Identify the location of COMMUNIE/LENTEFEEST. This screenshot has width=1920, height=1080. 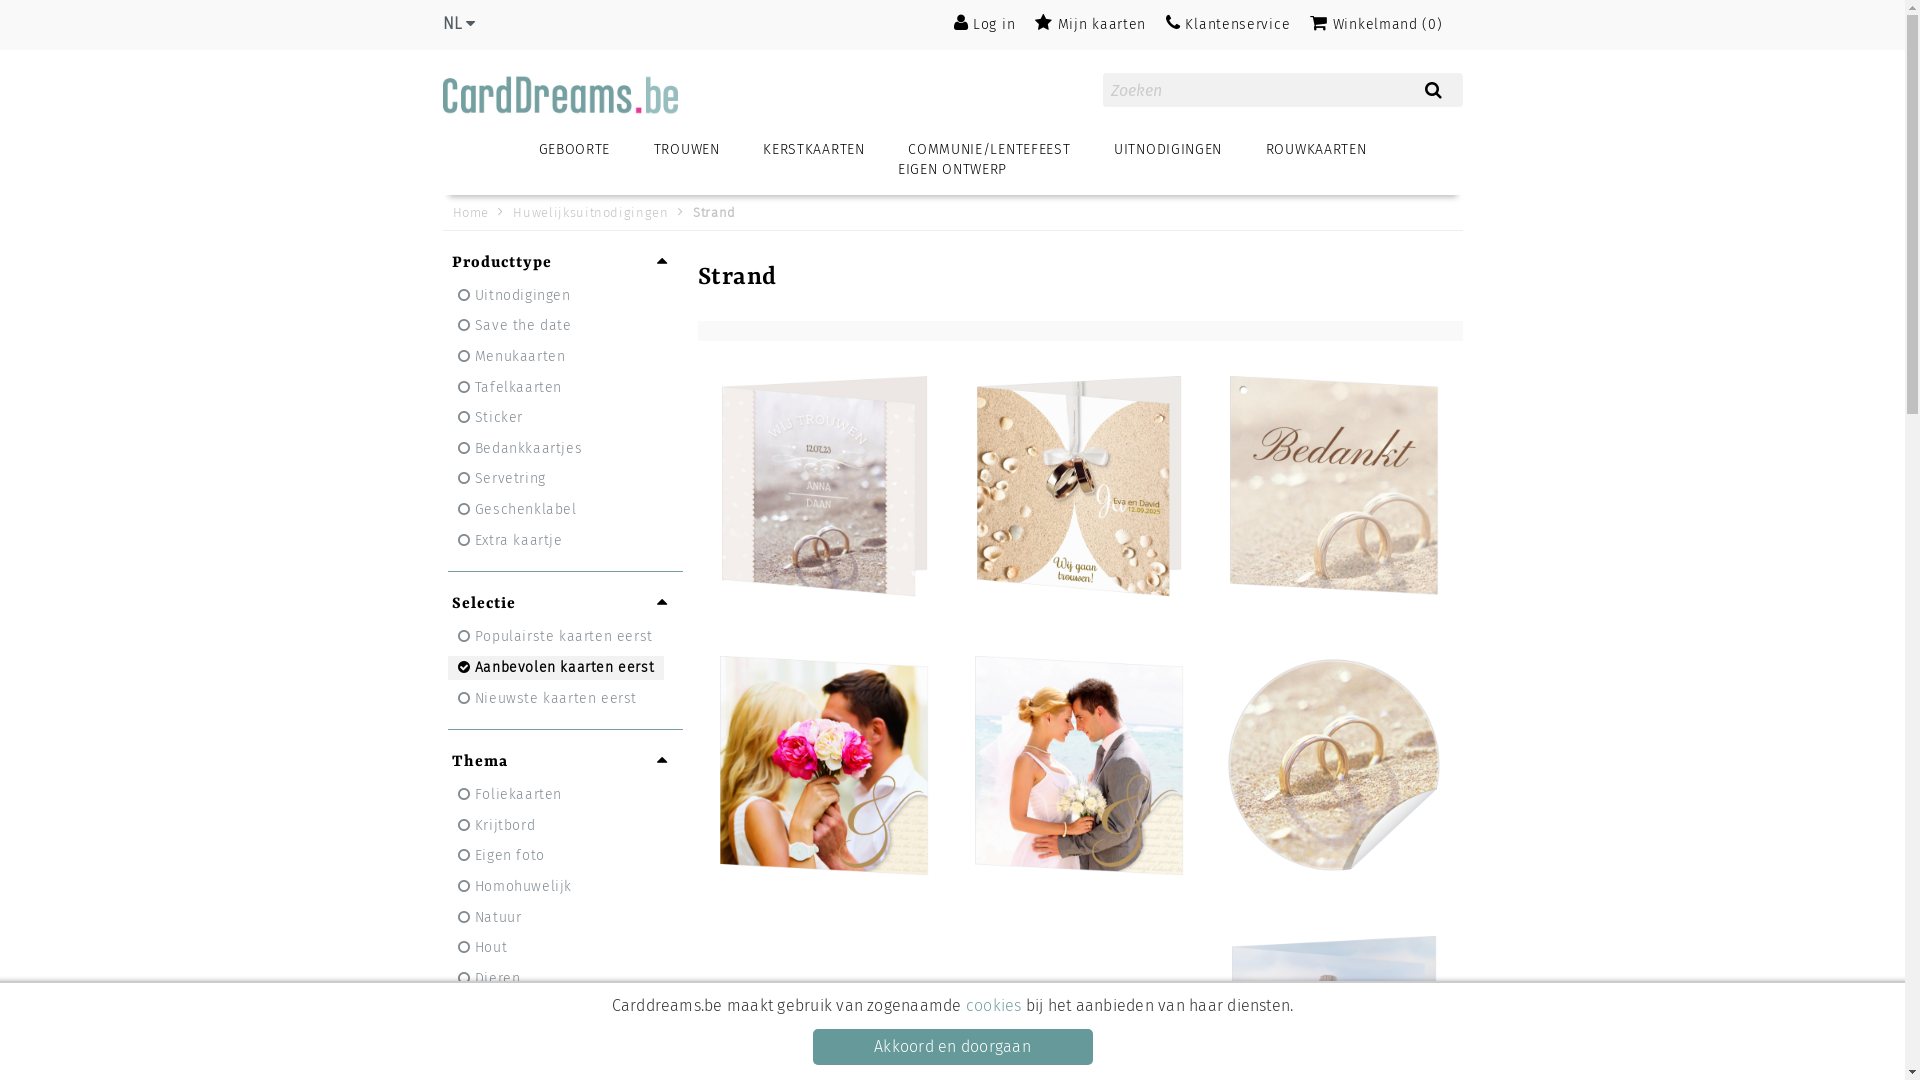
(989, 150).